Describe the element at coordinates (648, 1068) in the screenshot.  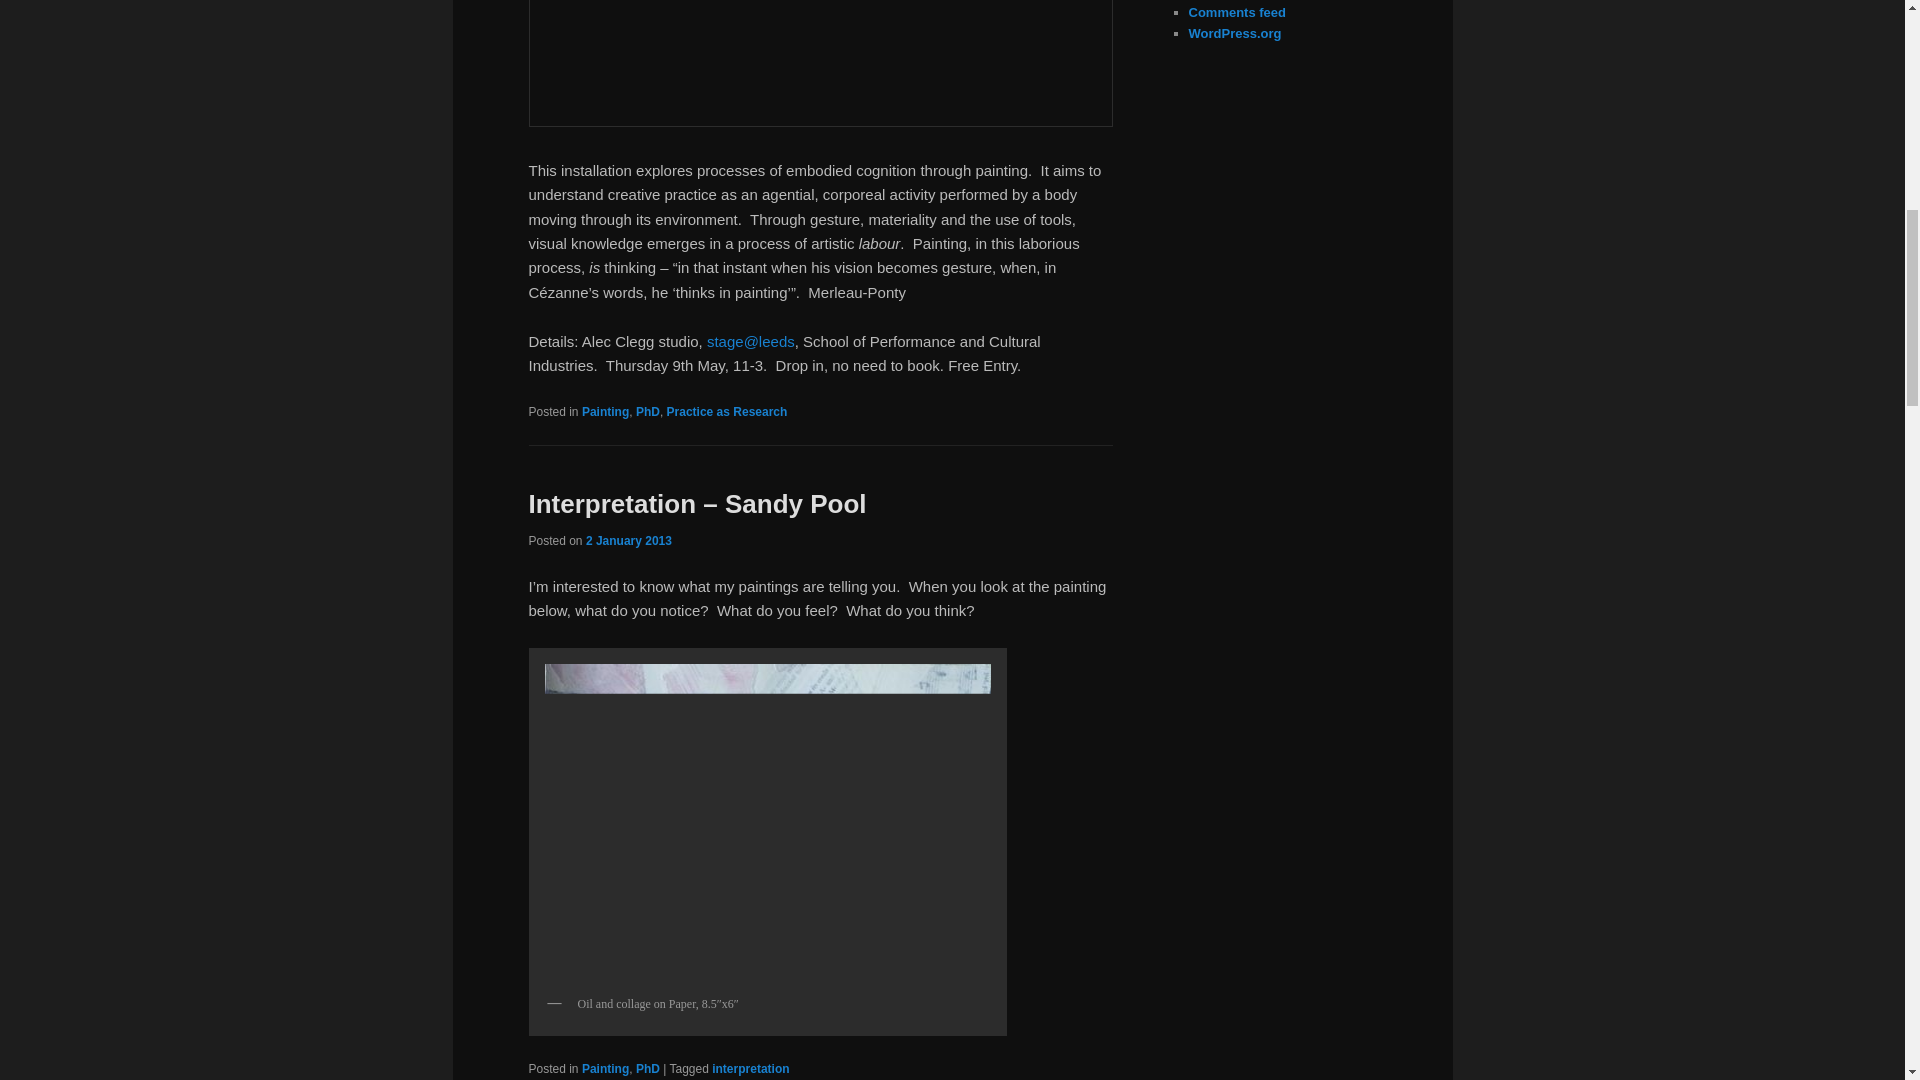
I see `PhD` at that location.